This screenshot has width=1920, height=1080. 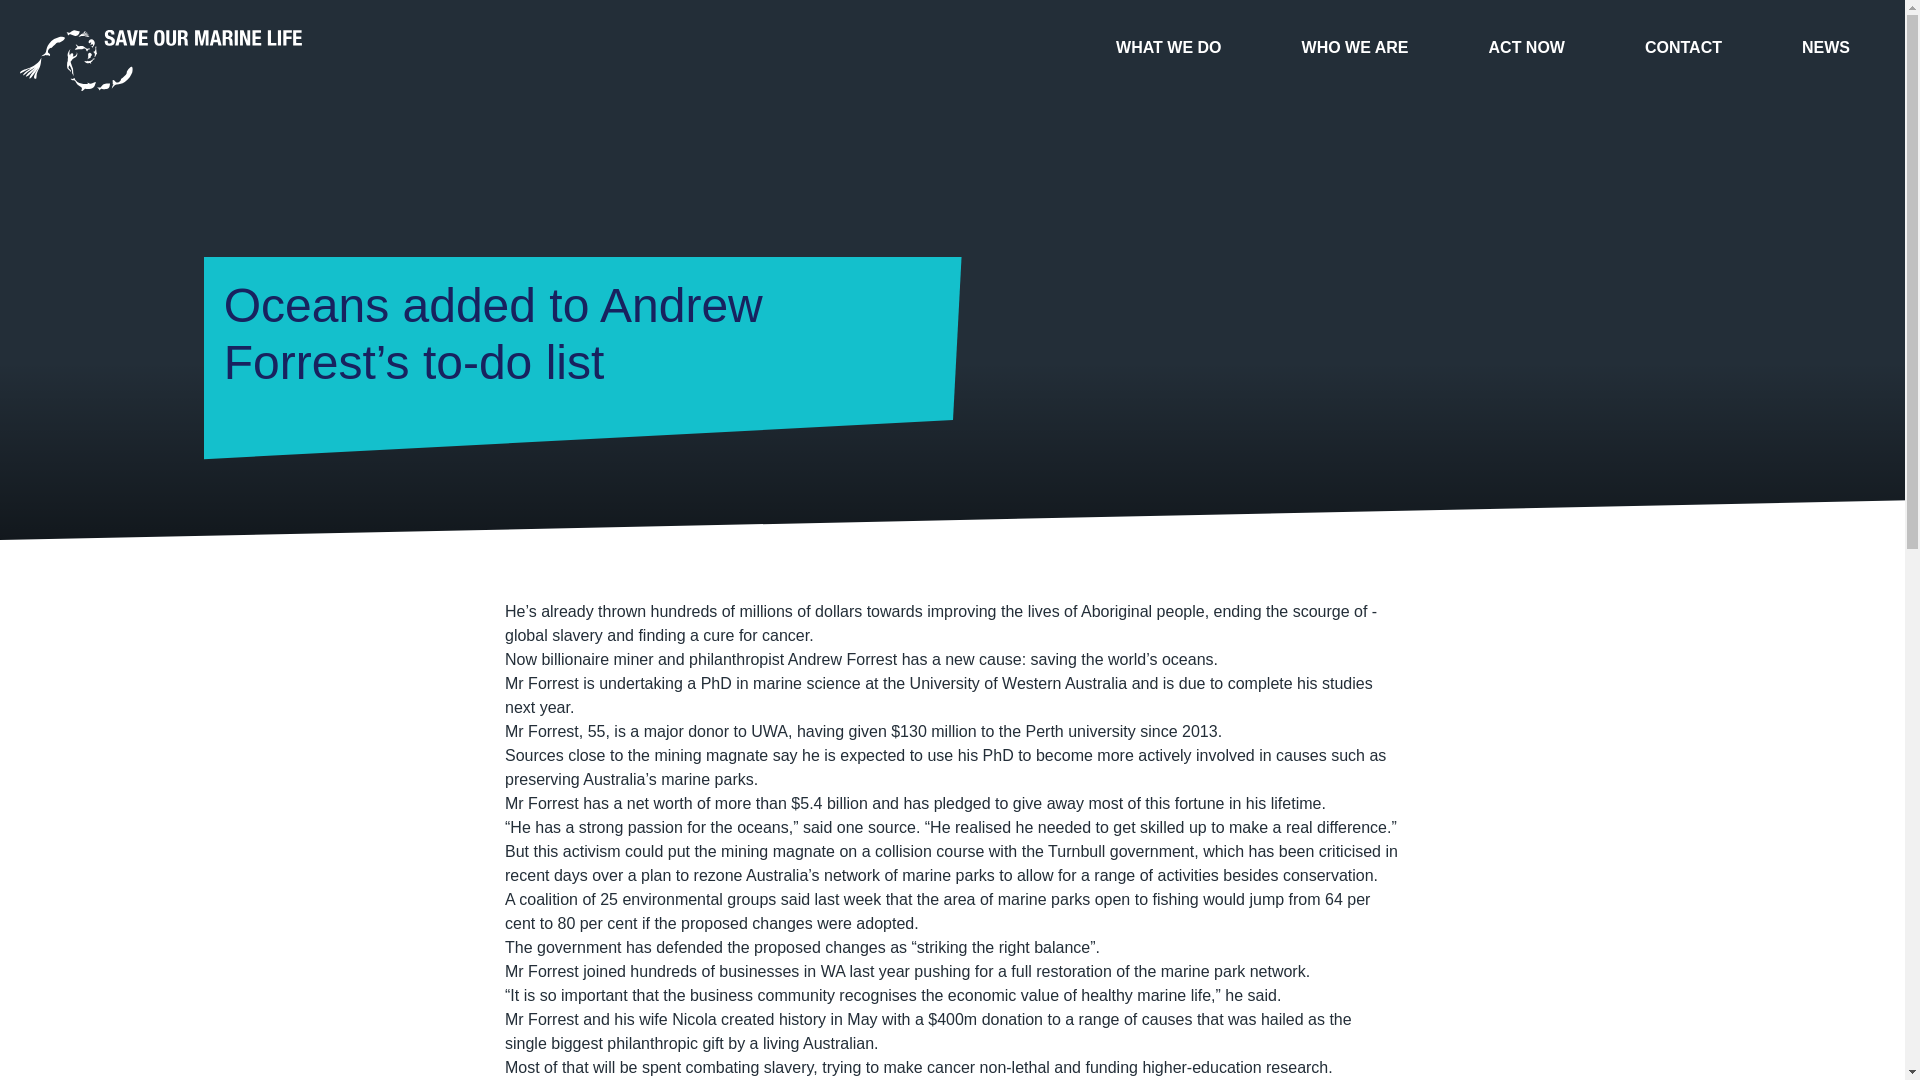 What do you see at coordinates (1684, 48) in the screenshot?
I see `CONTACT` at bounding box center [1684, 48].